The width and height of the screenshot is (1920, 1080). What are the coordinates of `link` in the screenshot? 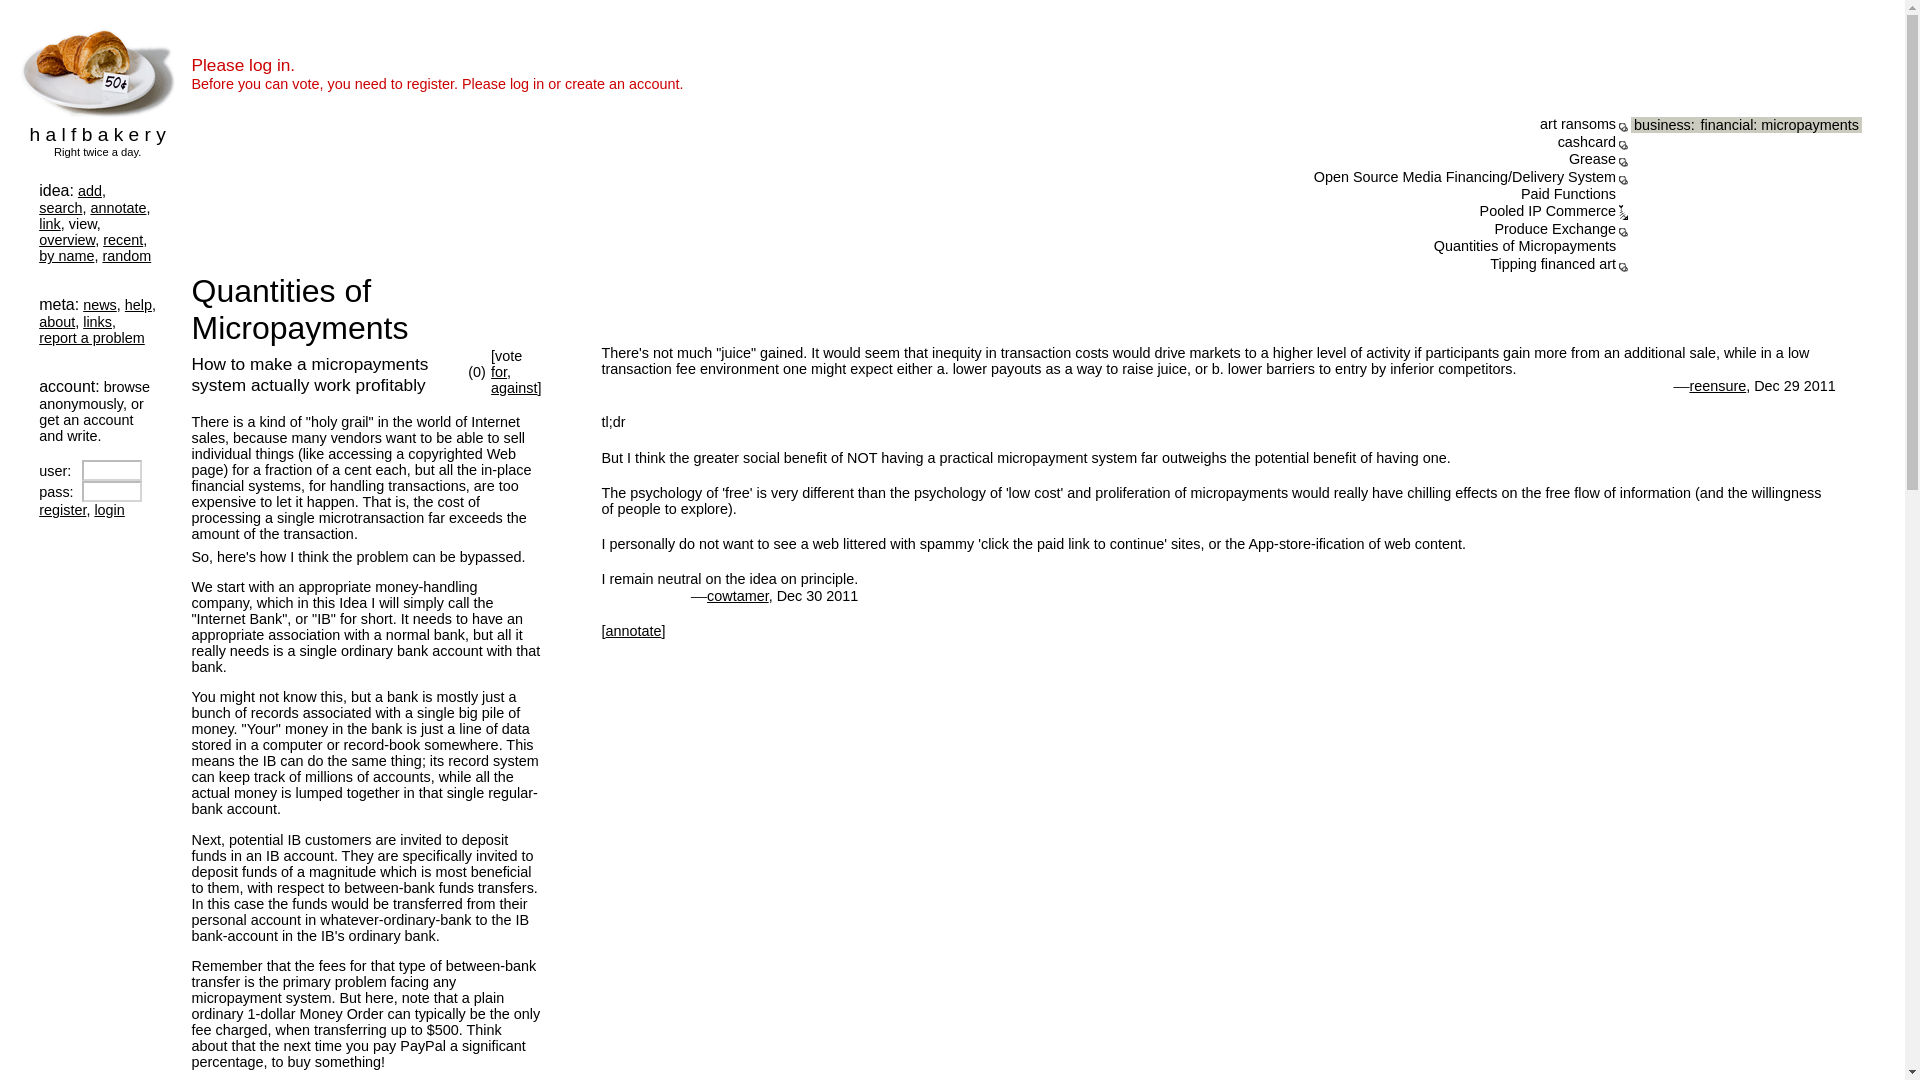 It's located at (50, 224).